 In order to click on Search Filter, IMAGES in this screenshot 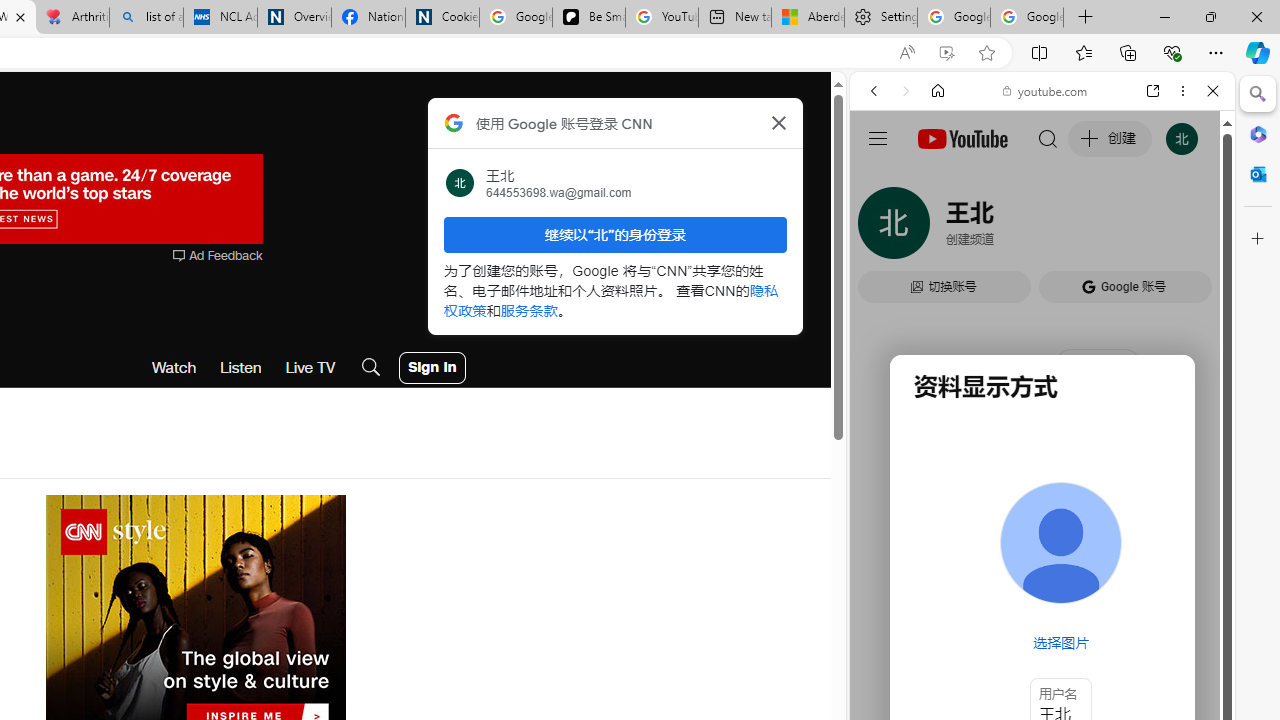, I will do `click(940, 228)`.